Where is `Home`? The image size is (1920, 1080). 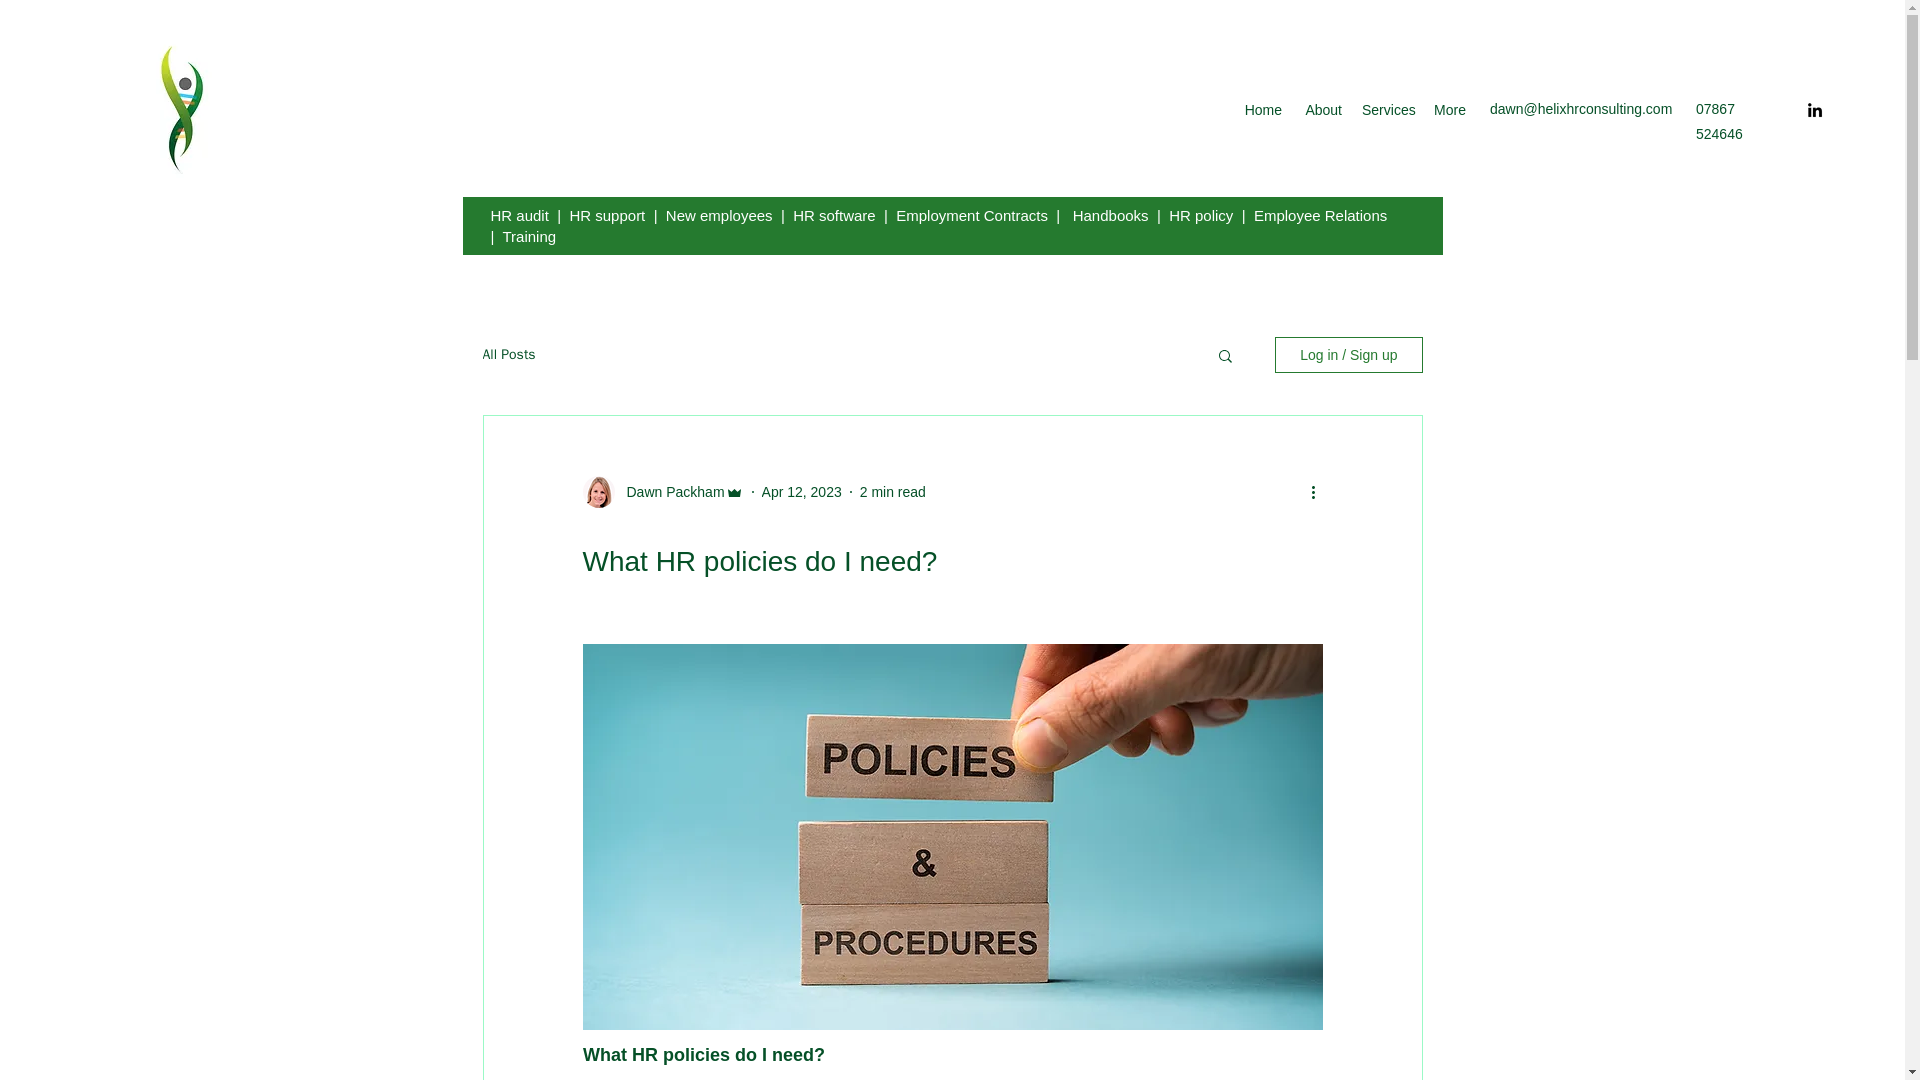
Home is located at coordinates (1263, 110).